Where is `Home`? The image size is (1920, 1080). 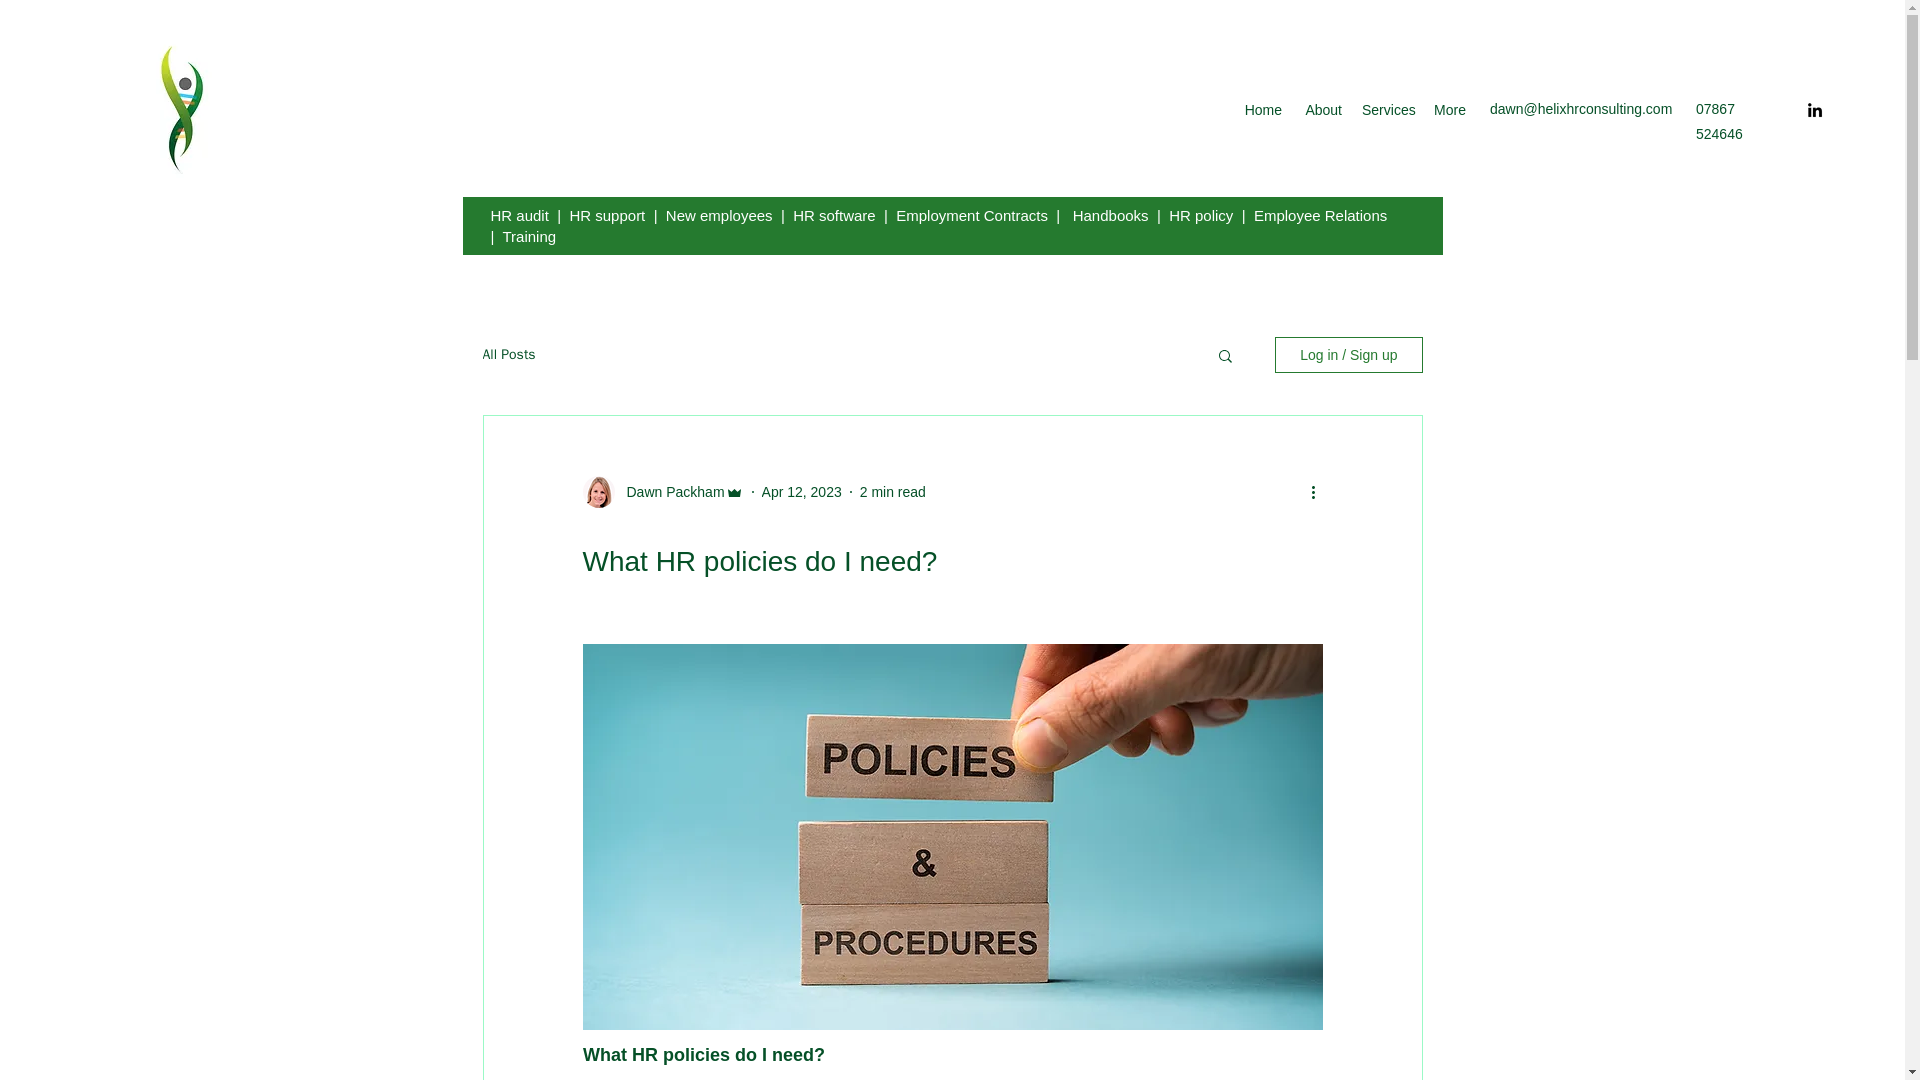
Home is located at coordinates (1263, 110).